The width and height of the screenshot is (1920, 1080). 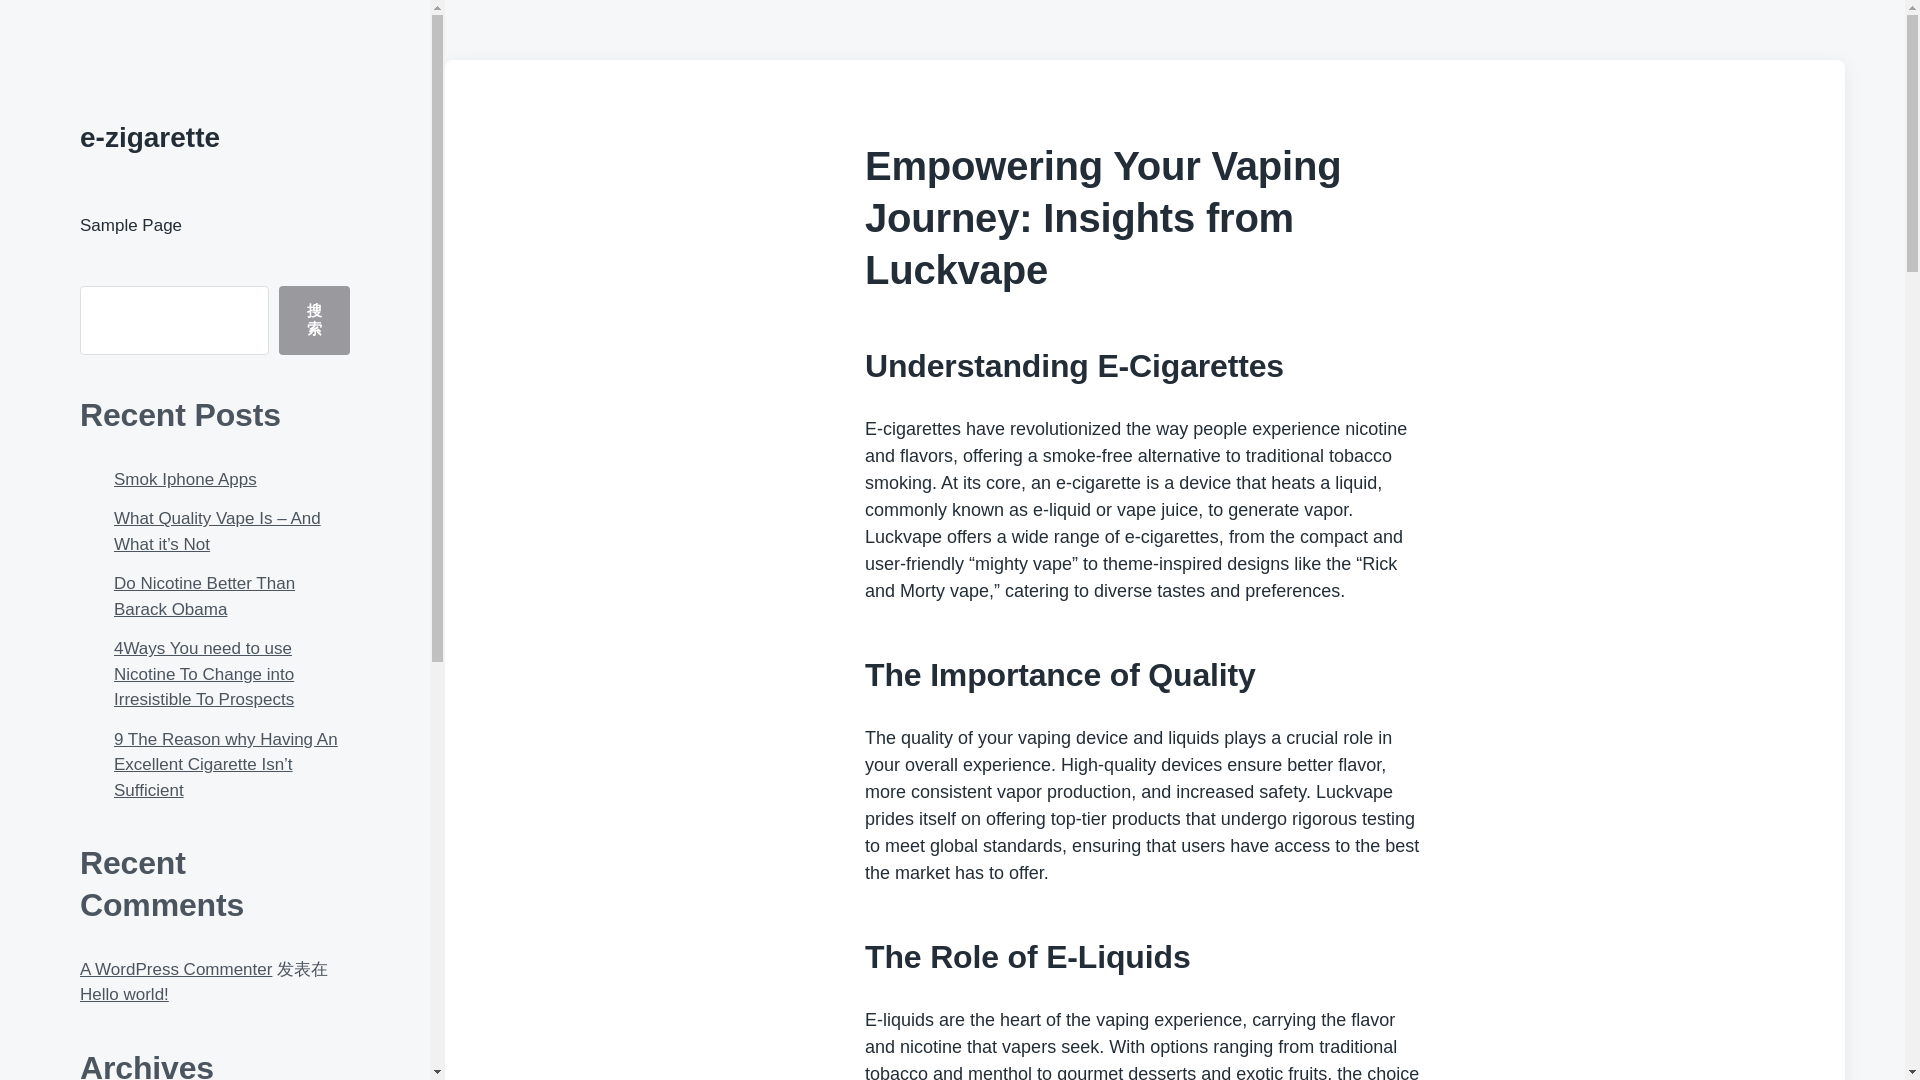 What do you see at coordinates (176, 969) in the screenshot?
I see `A WordPress Commenter` at bounding box center [176, 969].